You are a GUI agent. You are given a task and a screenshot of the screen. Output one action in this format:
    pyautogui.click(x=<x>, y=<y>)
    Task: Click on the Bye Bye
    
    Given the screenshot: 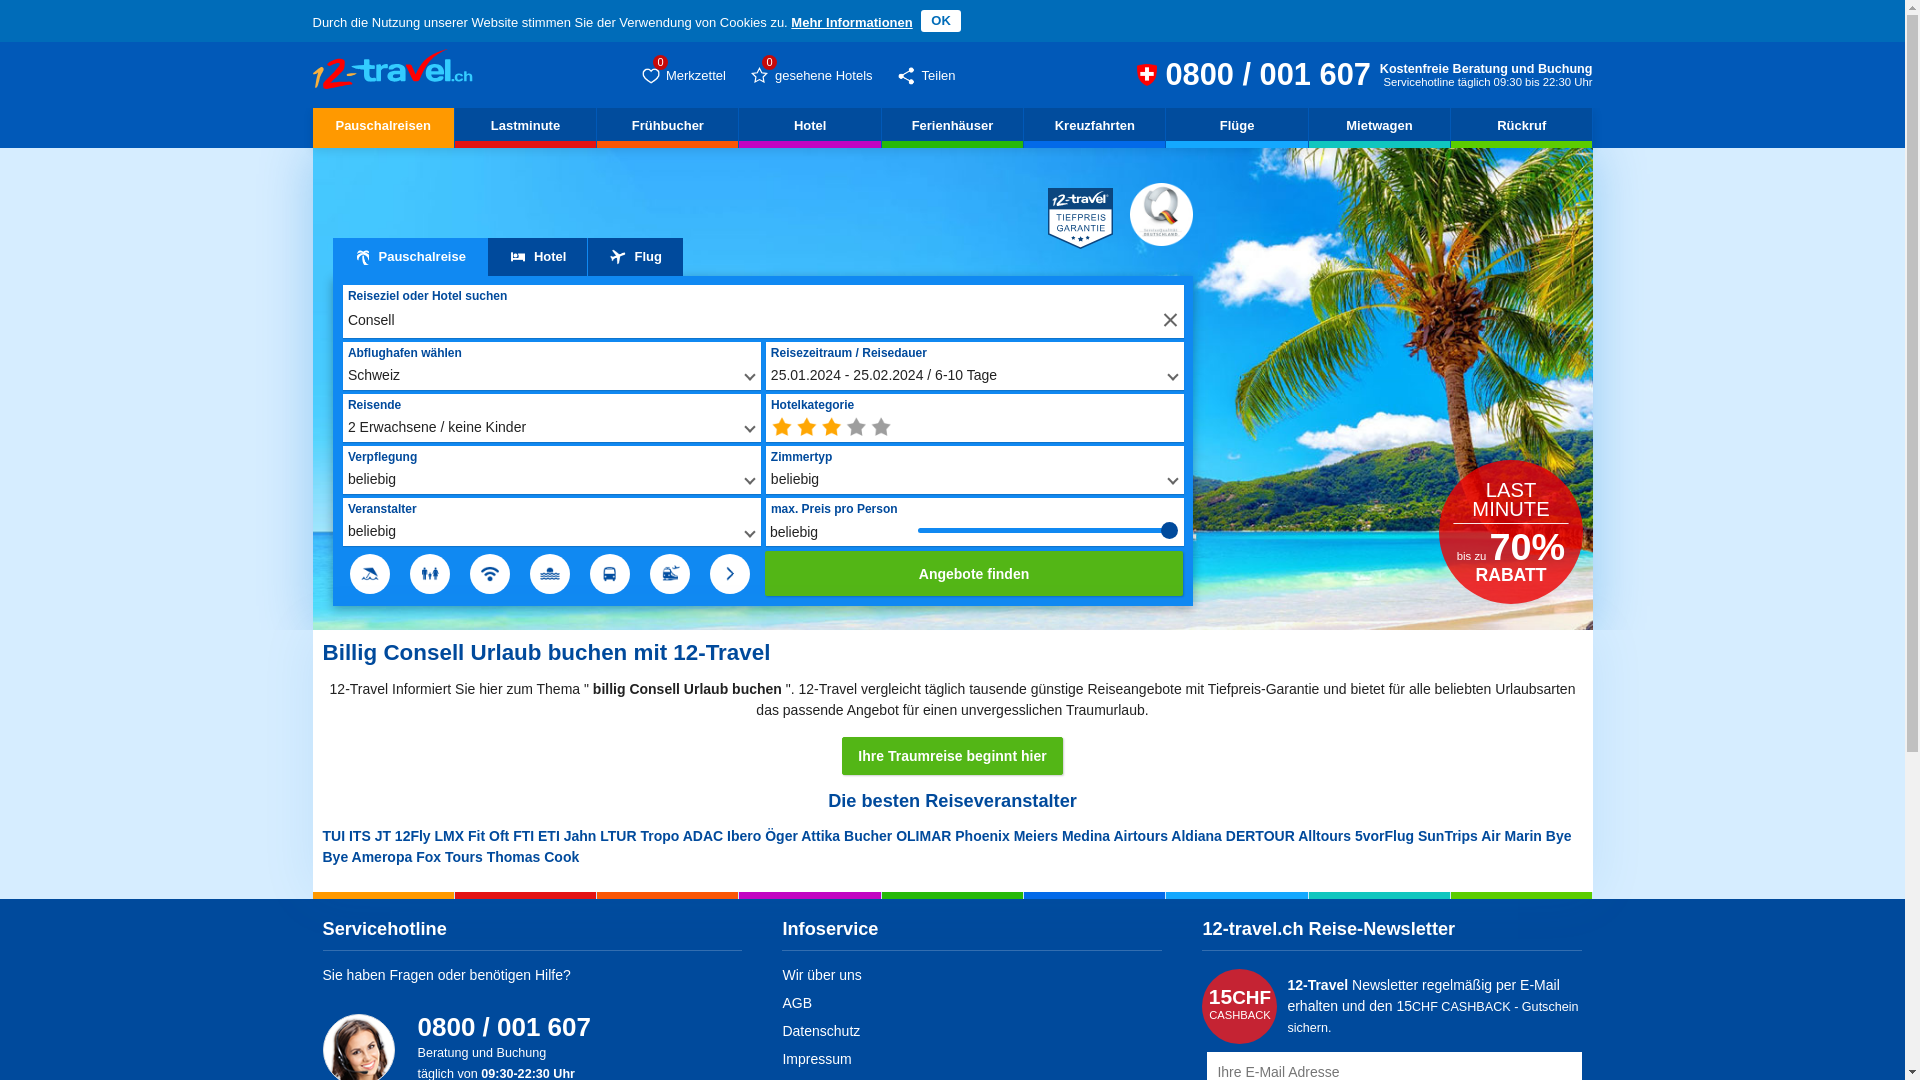 What is the action you would take?
    pyautogui.click(x=946, y=846)
    